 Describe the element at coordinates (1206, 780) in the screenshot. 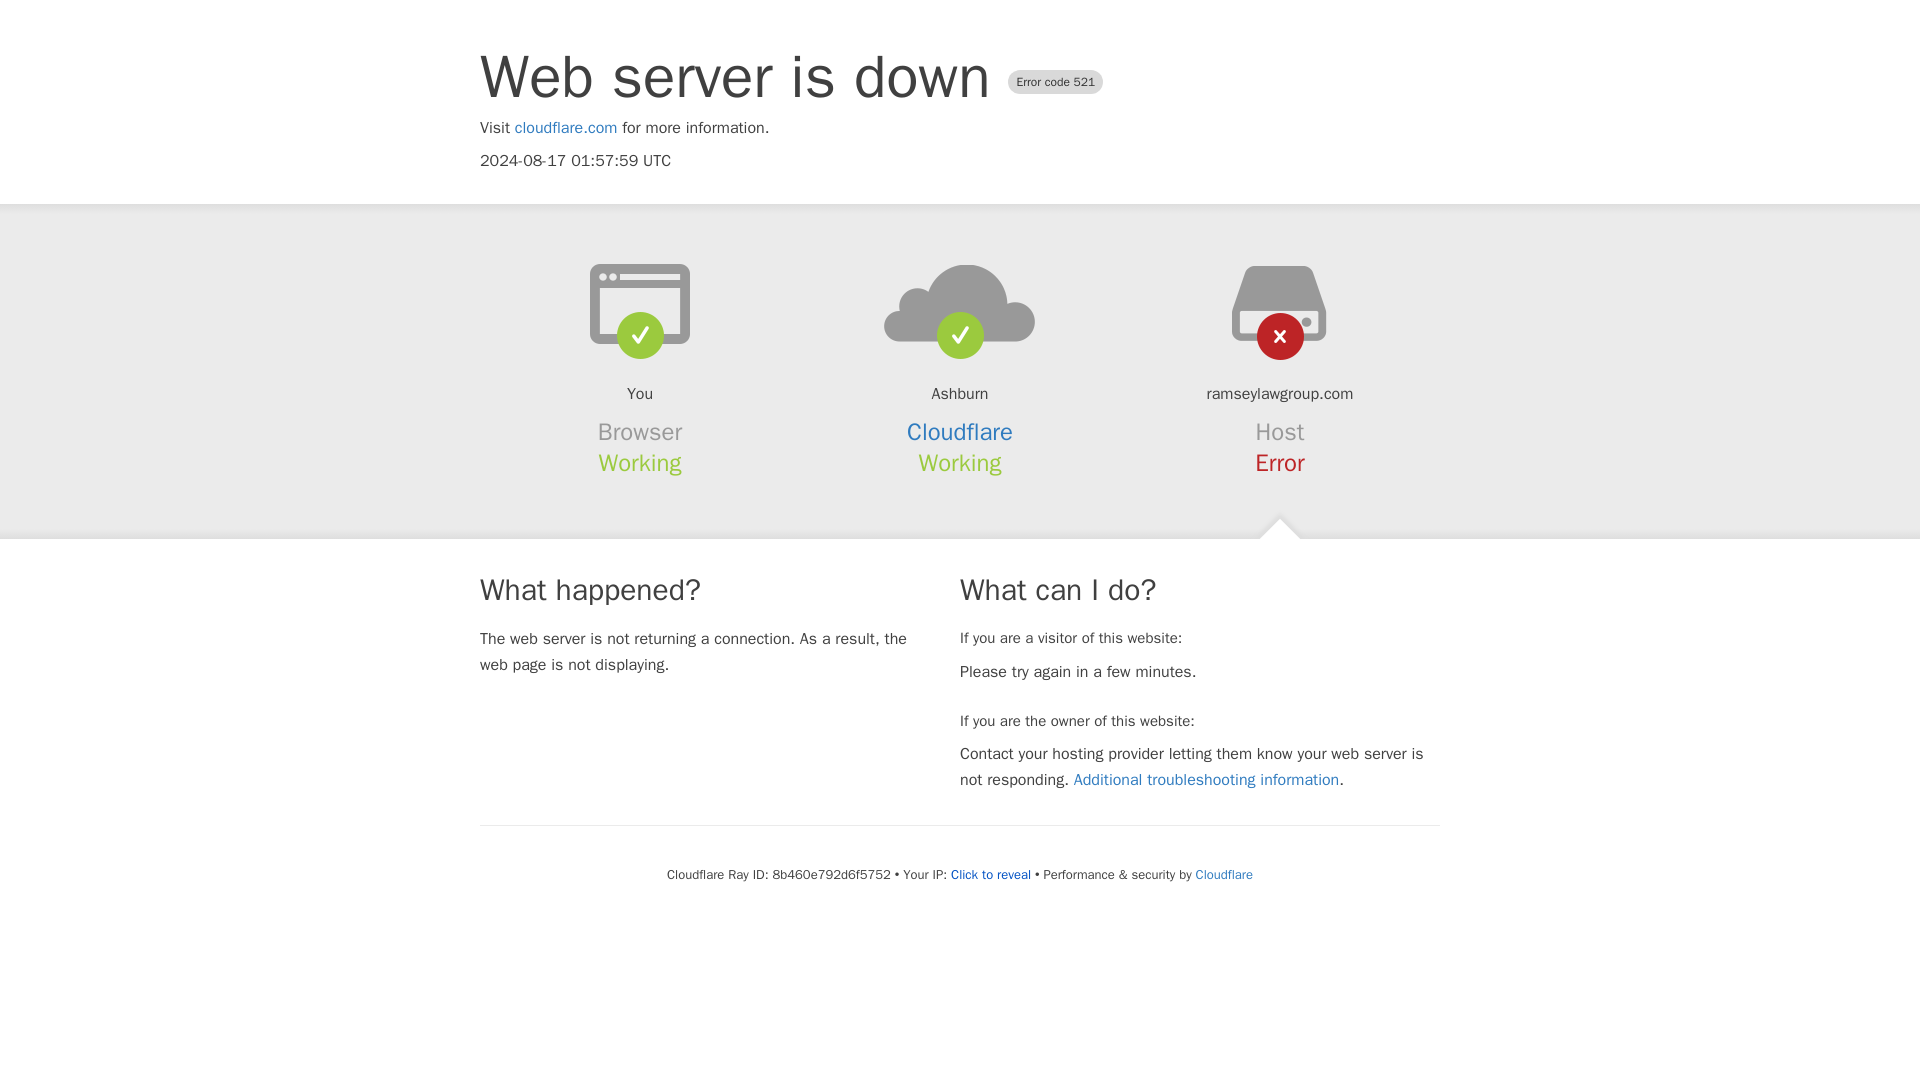

I see `Additional troubleshooting information` at that location.